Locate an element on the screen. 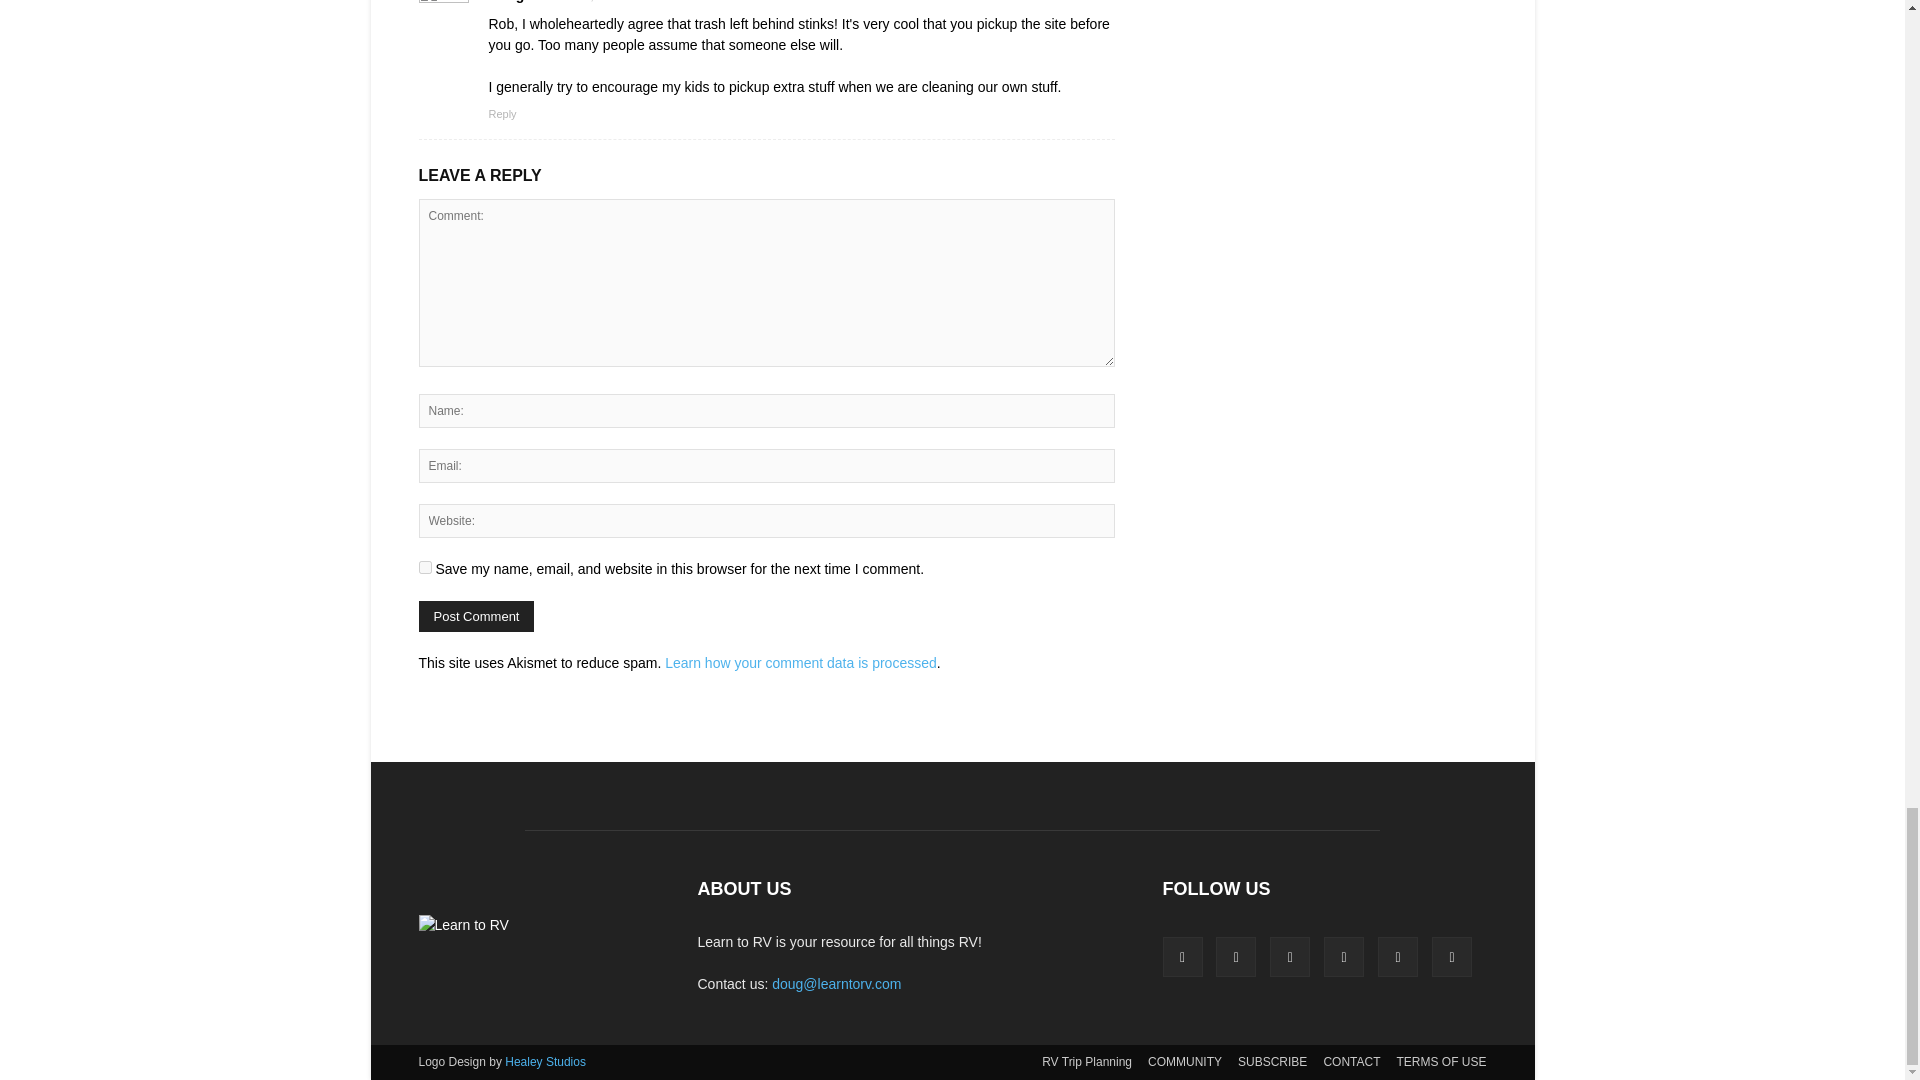 This screenshot has height=1080, width=1920. yes is located at coordinates (424, 566).